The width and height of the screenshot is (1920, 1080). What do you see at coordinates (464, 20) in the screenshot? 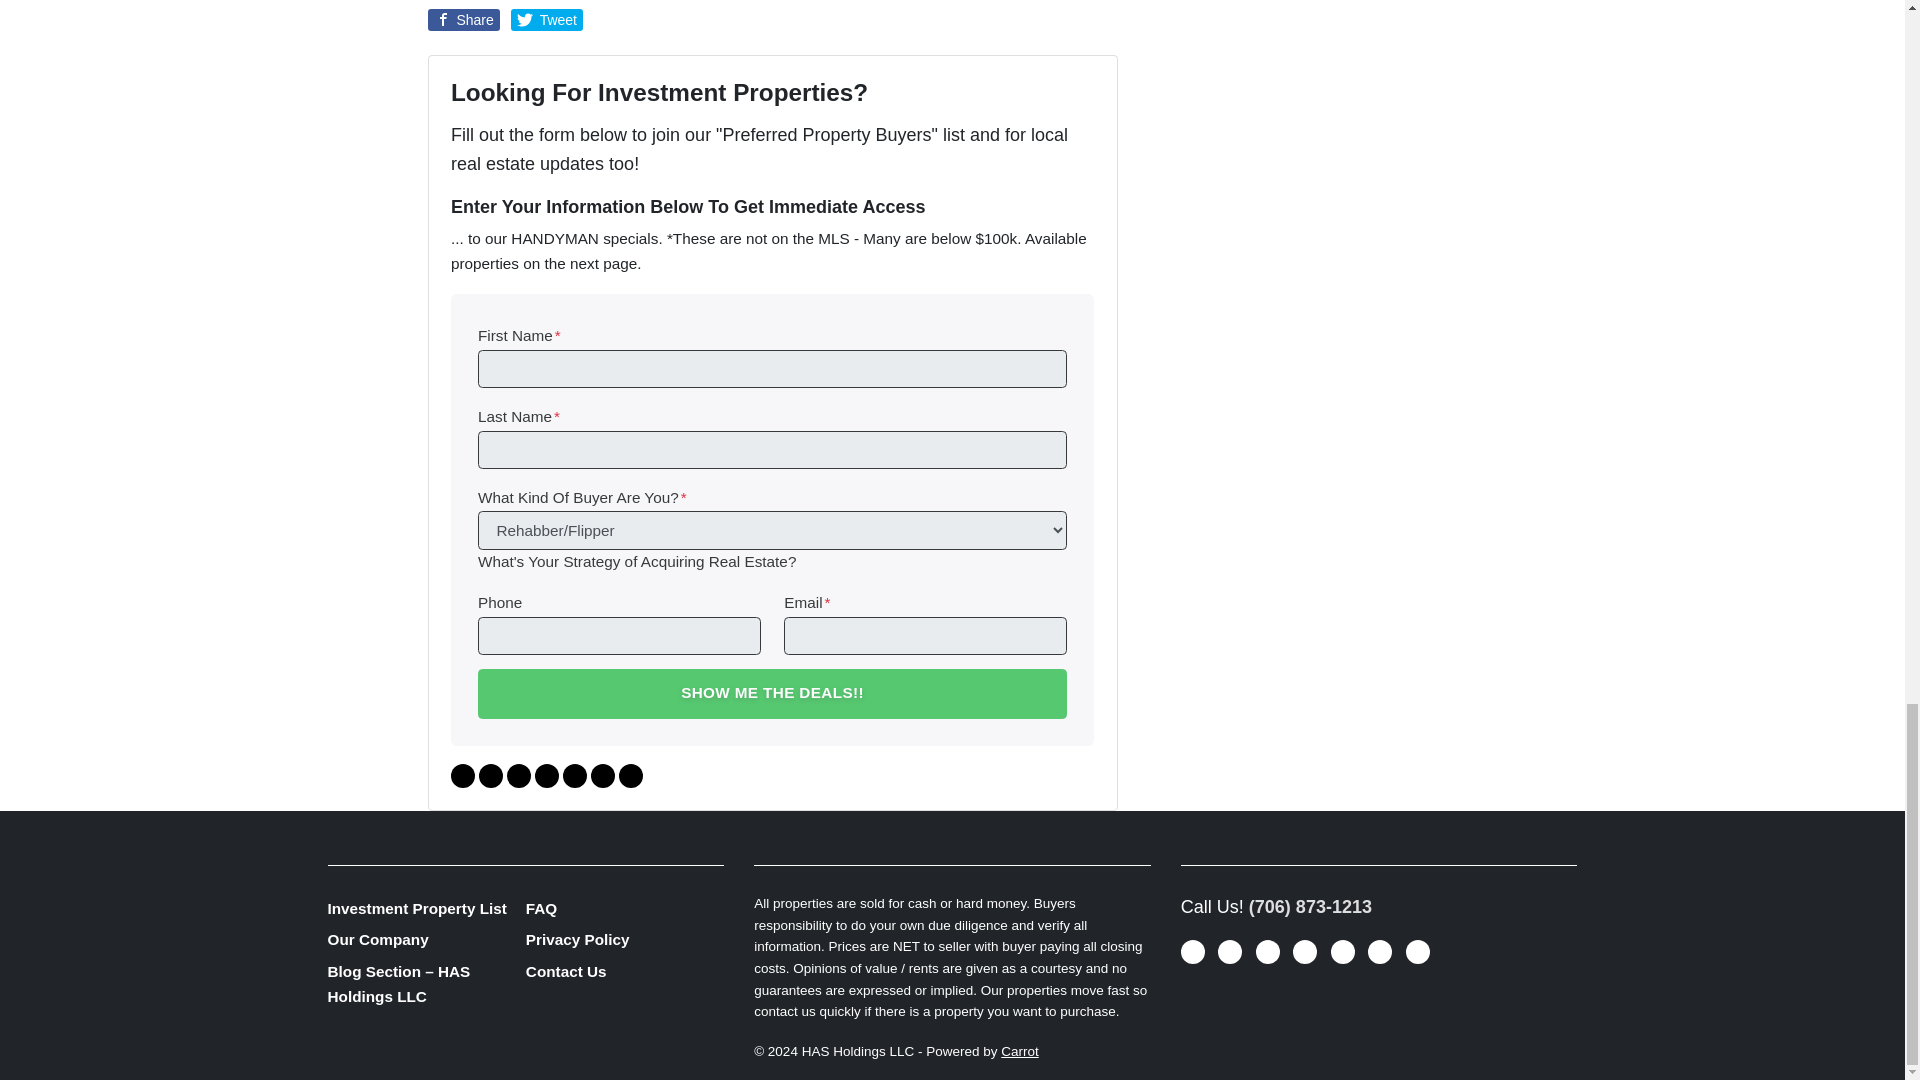
I see `Share on Facebook` at bounding box center [464, 20].